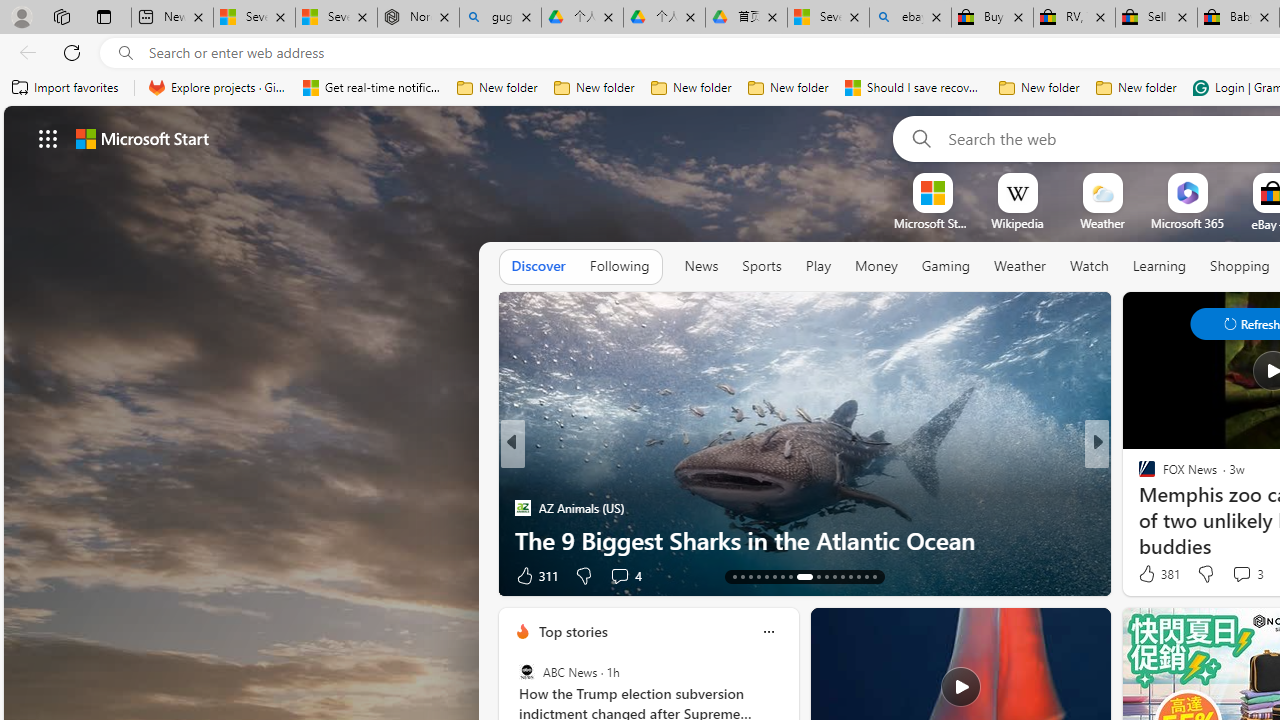  What do you see at coordinates (21, 16) in the screenshot?
I see `Personal Profile` at bounding box center [21, 16].